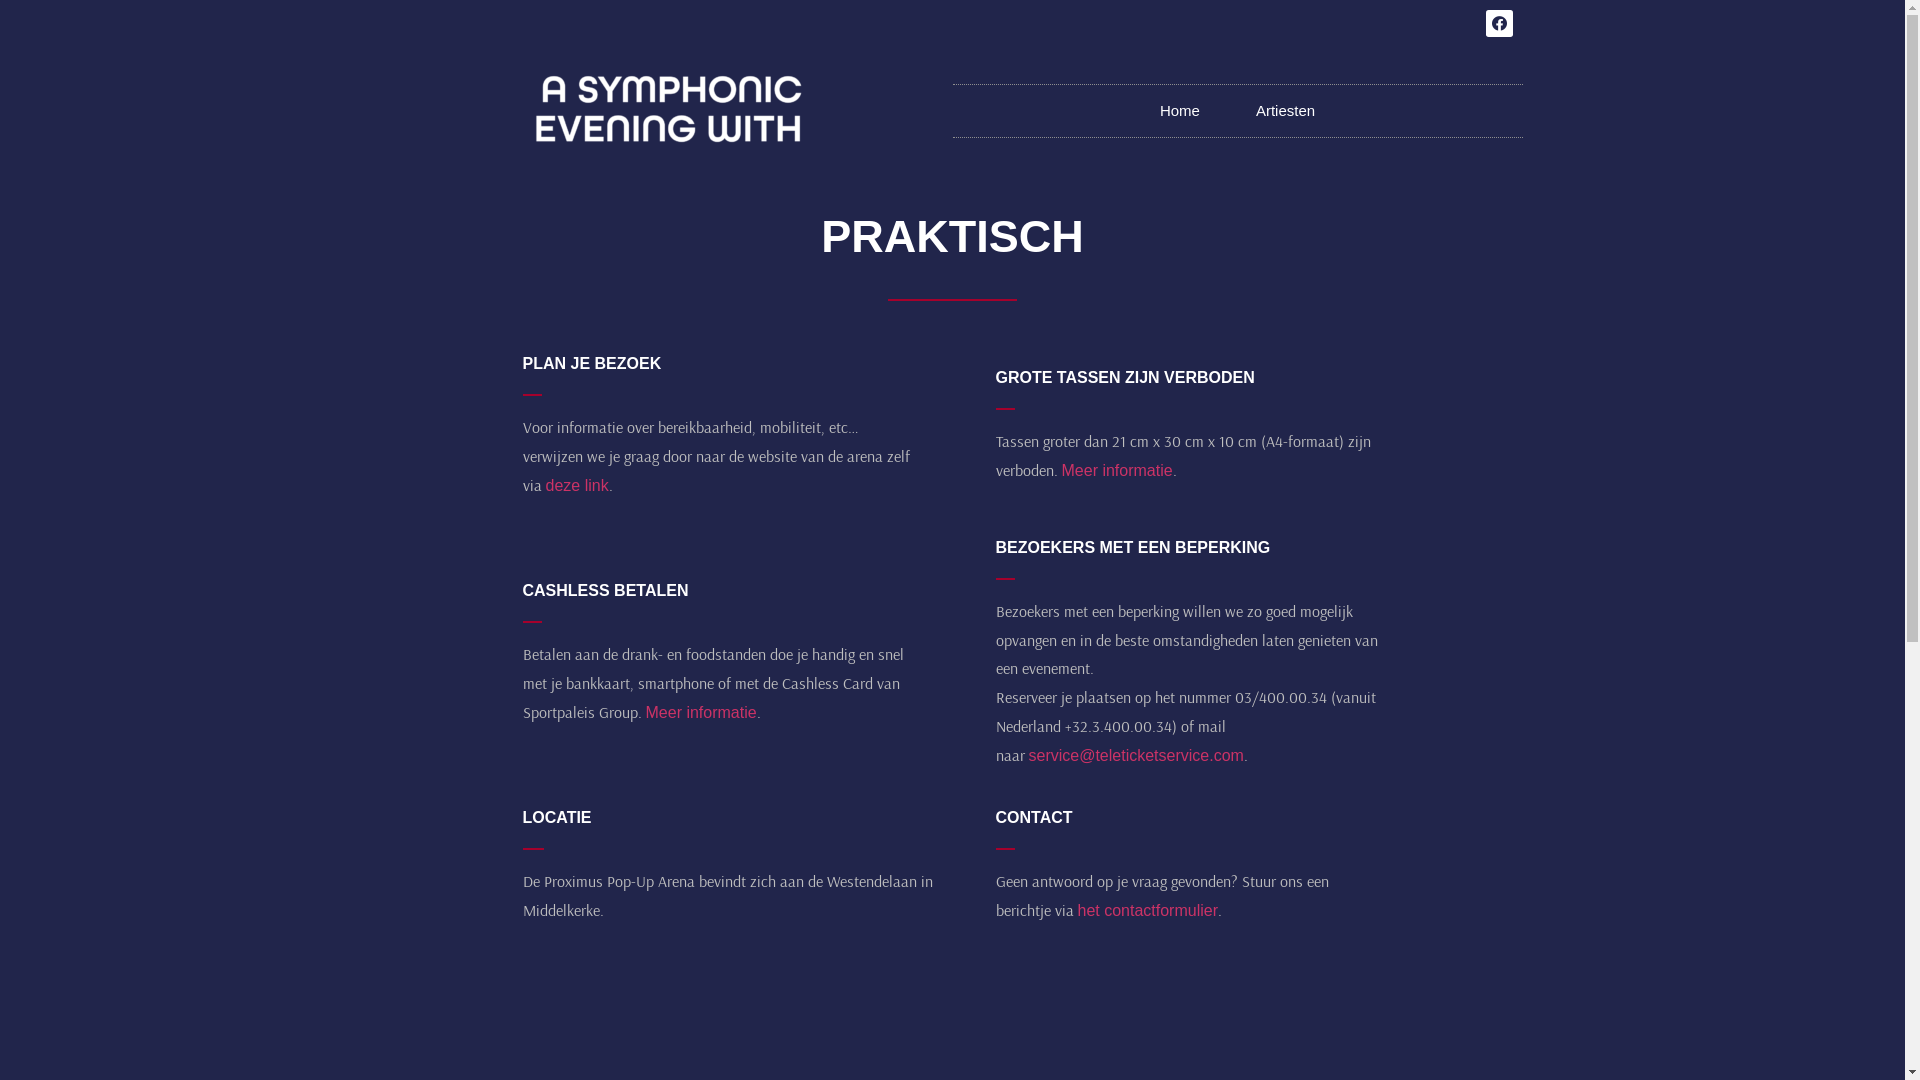  What do you see at coordinates (1034, 818) in the screenshot?
I see `CONTACT` at bounding box center [1034, 818].